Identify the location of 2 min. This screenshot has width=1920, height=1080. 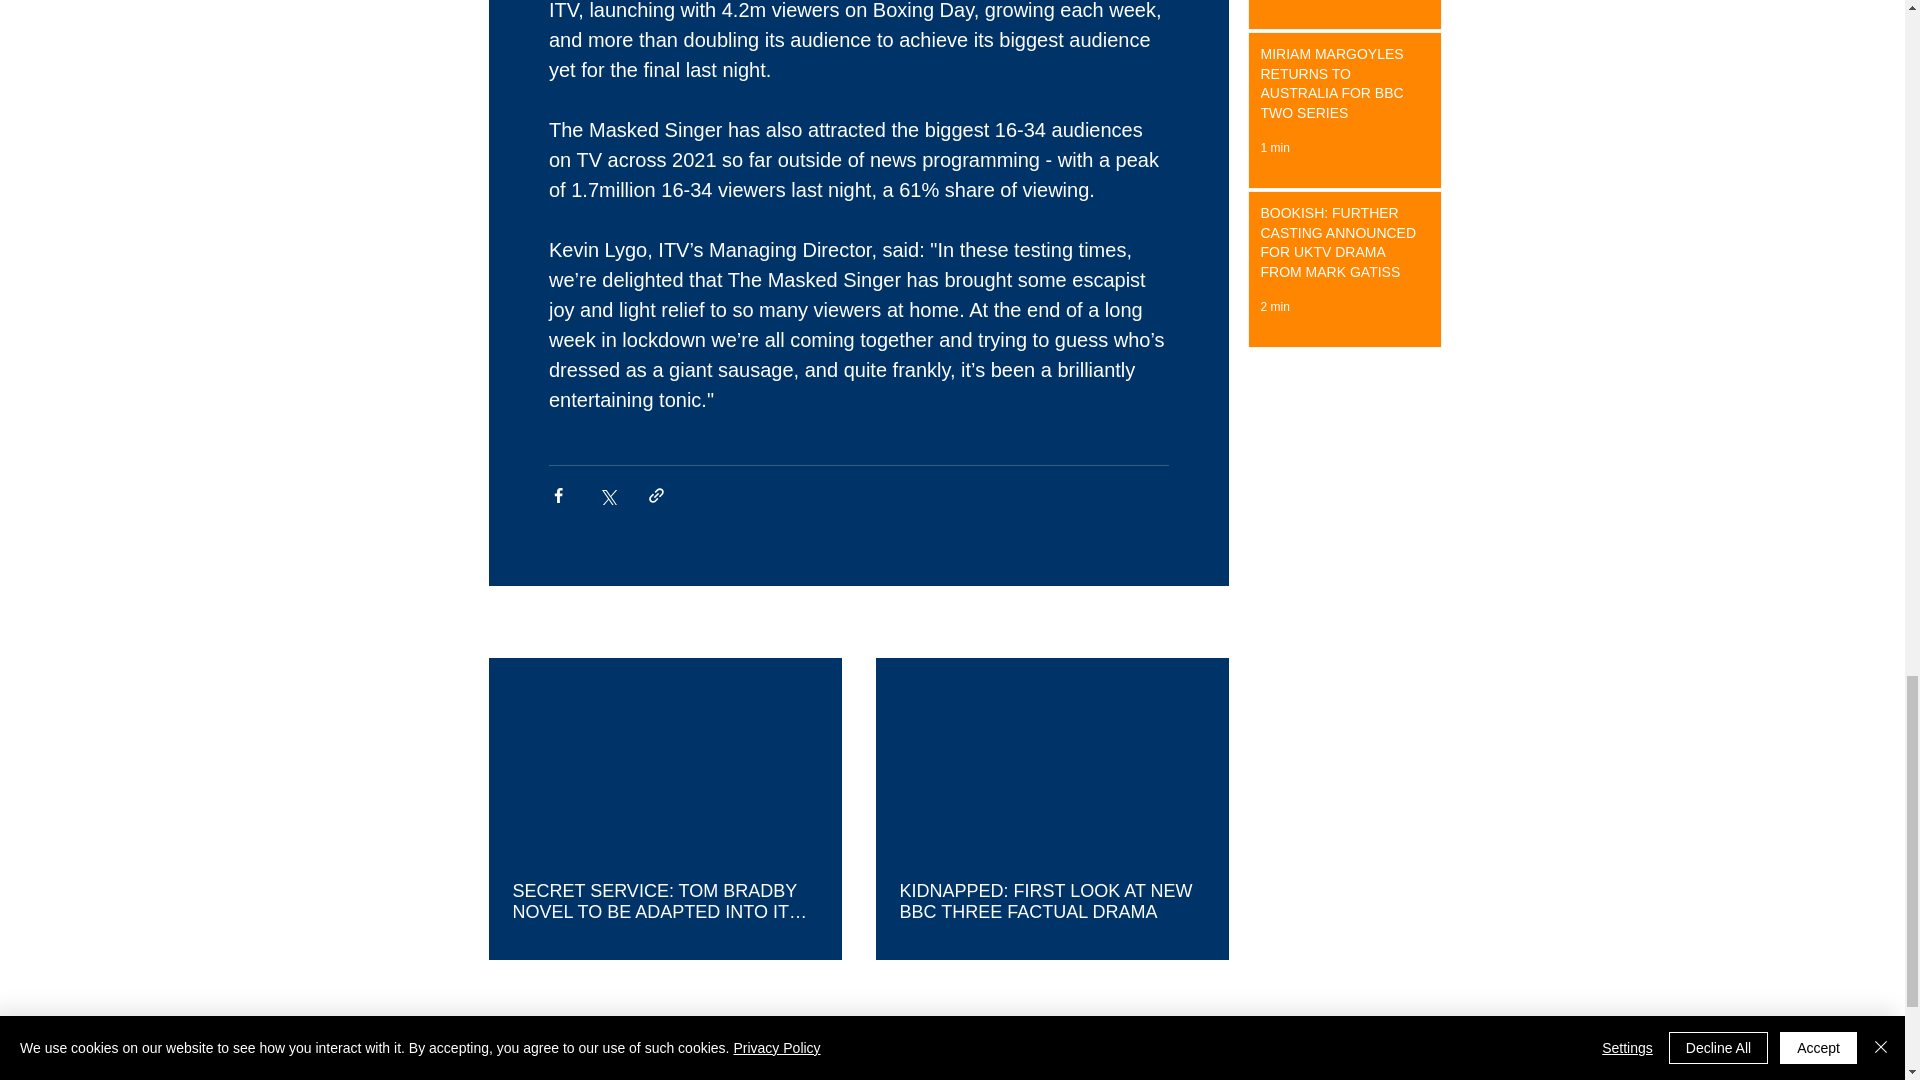
(1274, 307).